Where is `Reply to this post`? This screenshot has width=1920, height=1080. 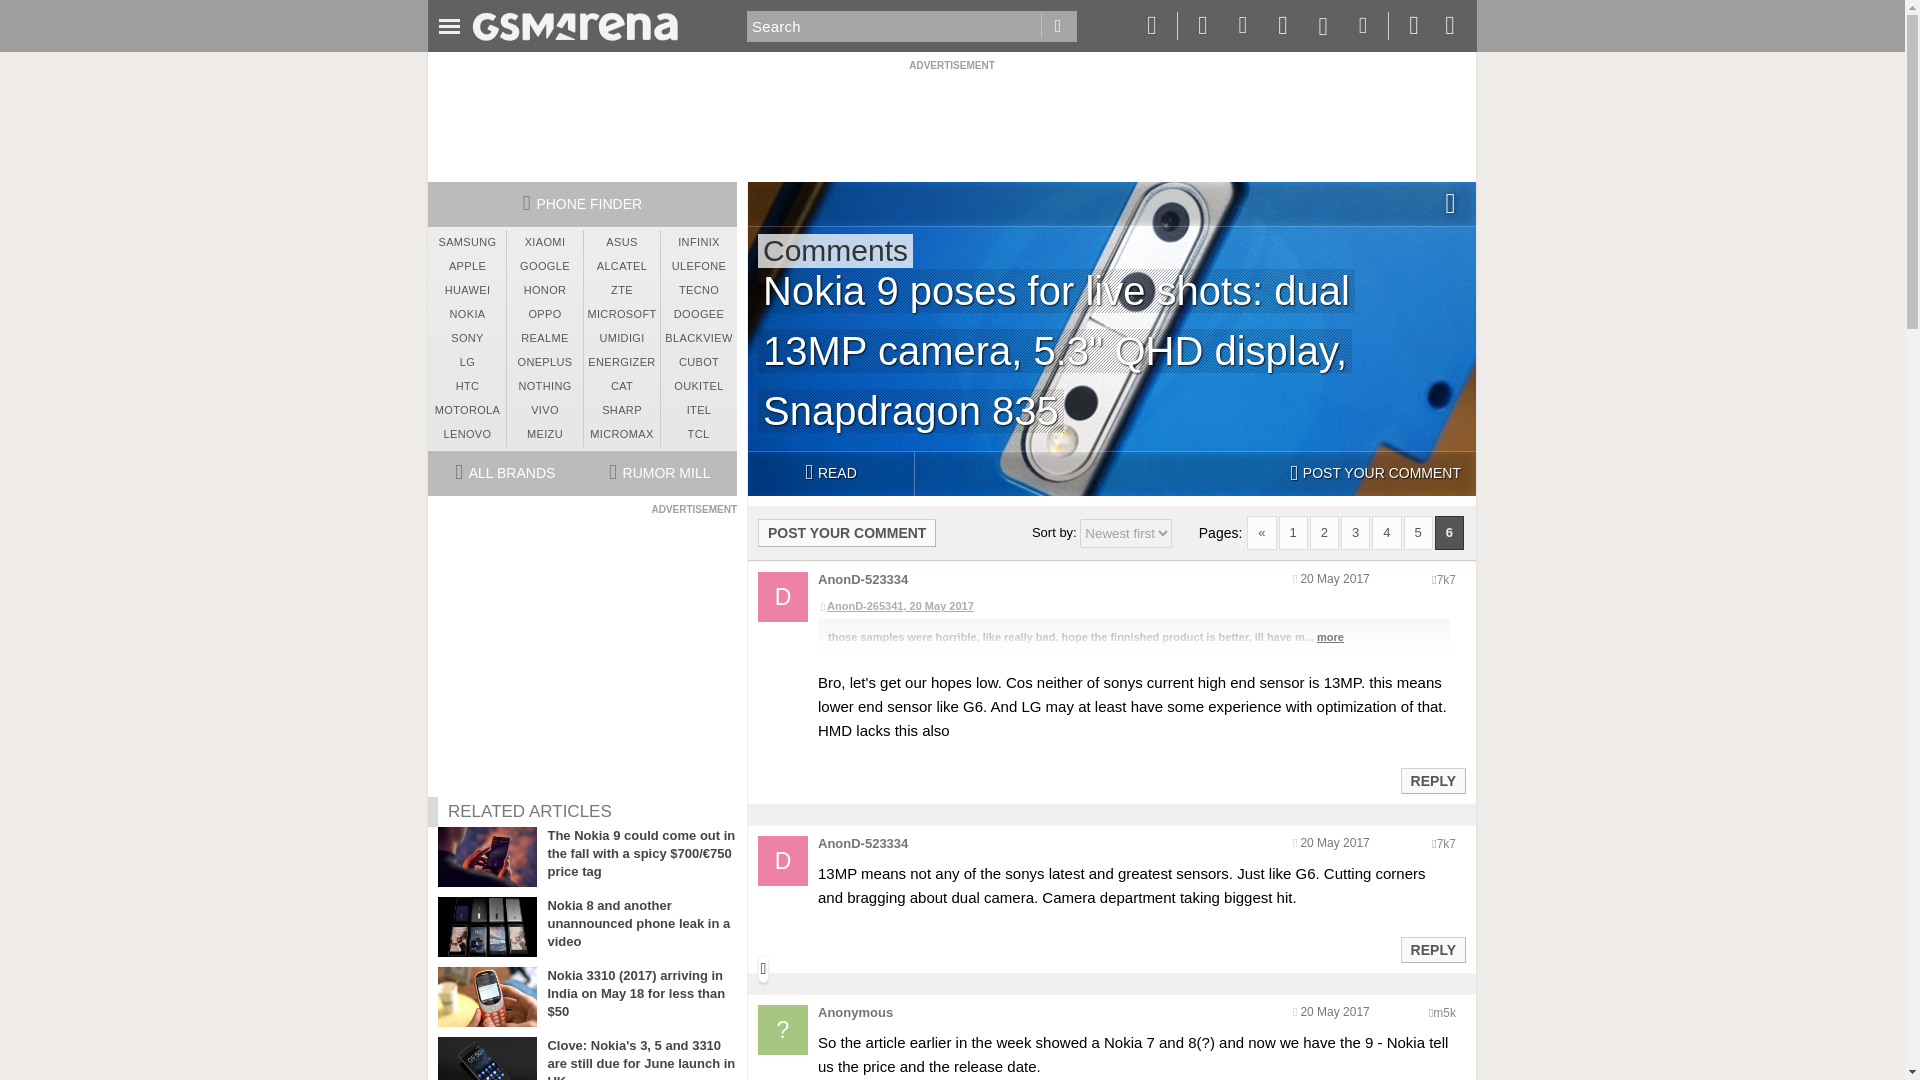 Reply to this post is located at coordinates (1432, 781).